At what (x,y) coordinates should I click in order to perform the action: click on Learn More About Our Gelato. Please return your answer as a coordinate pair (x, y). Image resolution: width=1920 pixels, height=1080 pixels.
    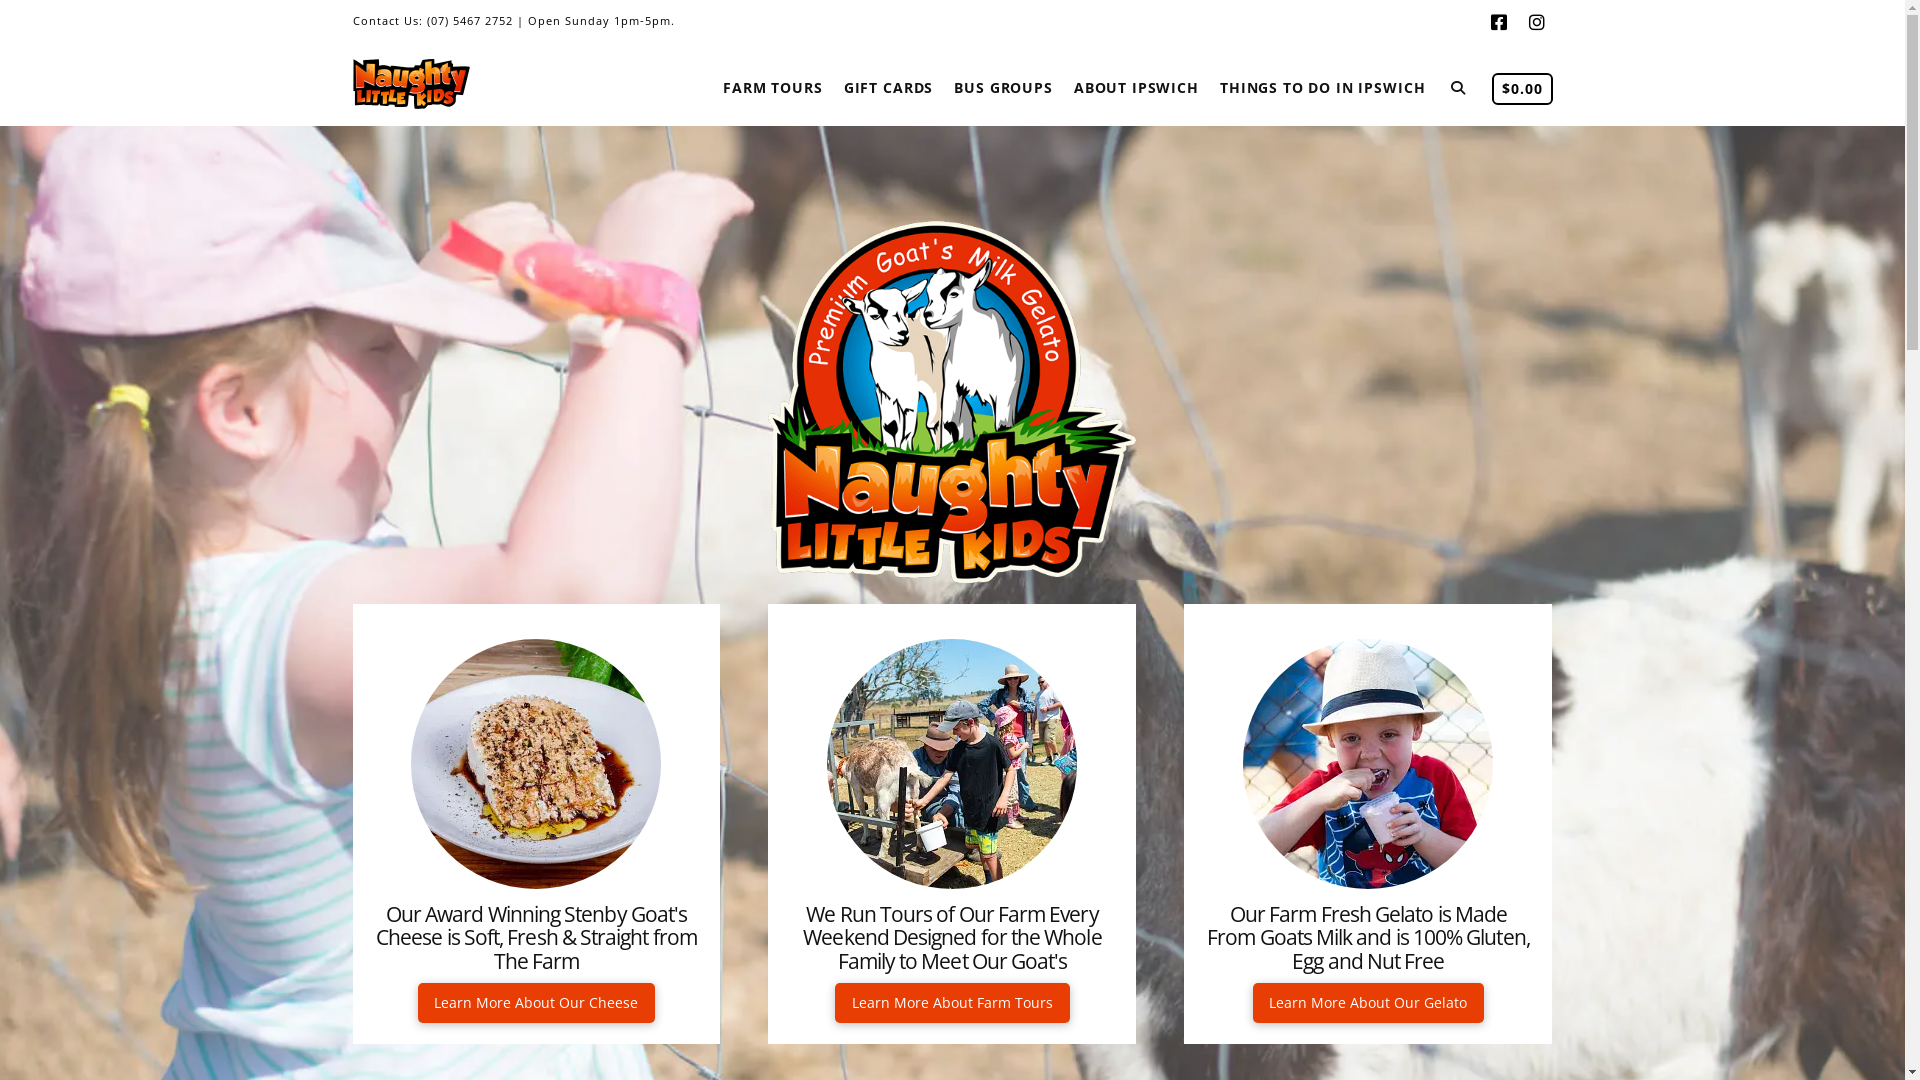
    Looking at the image, I should click on (1369, 1003).